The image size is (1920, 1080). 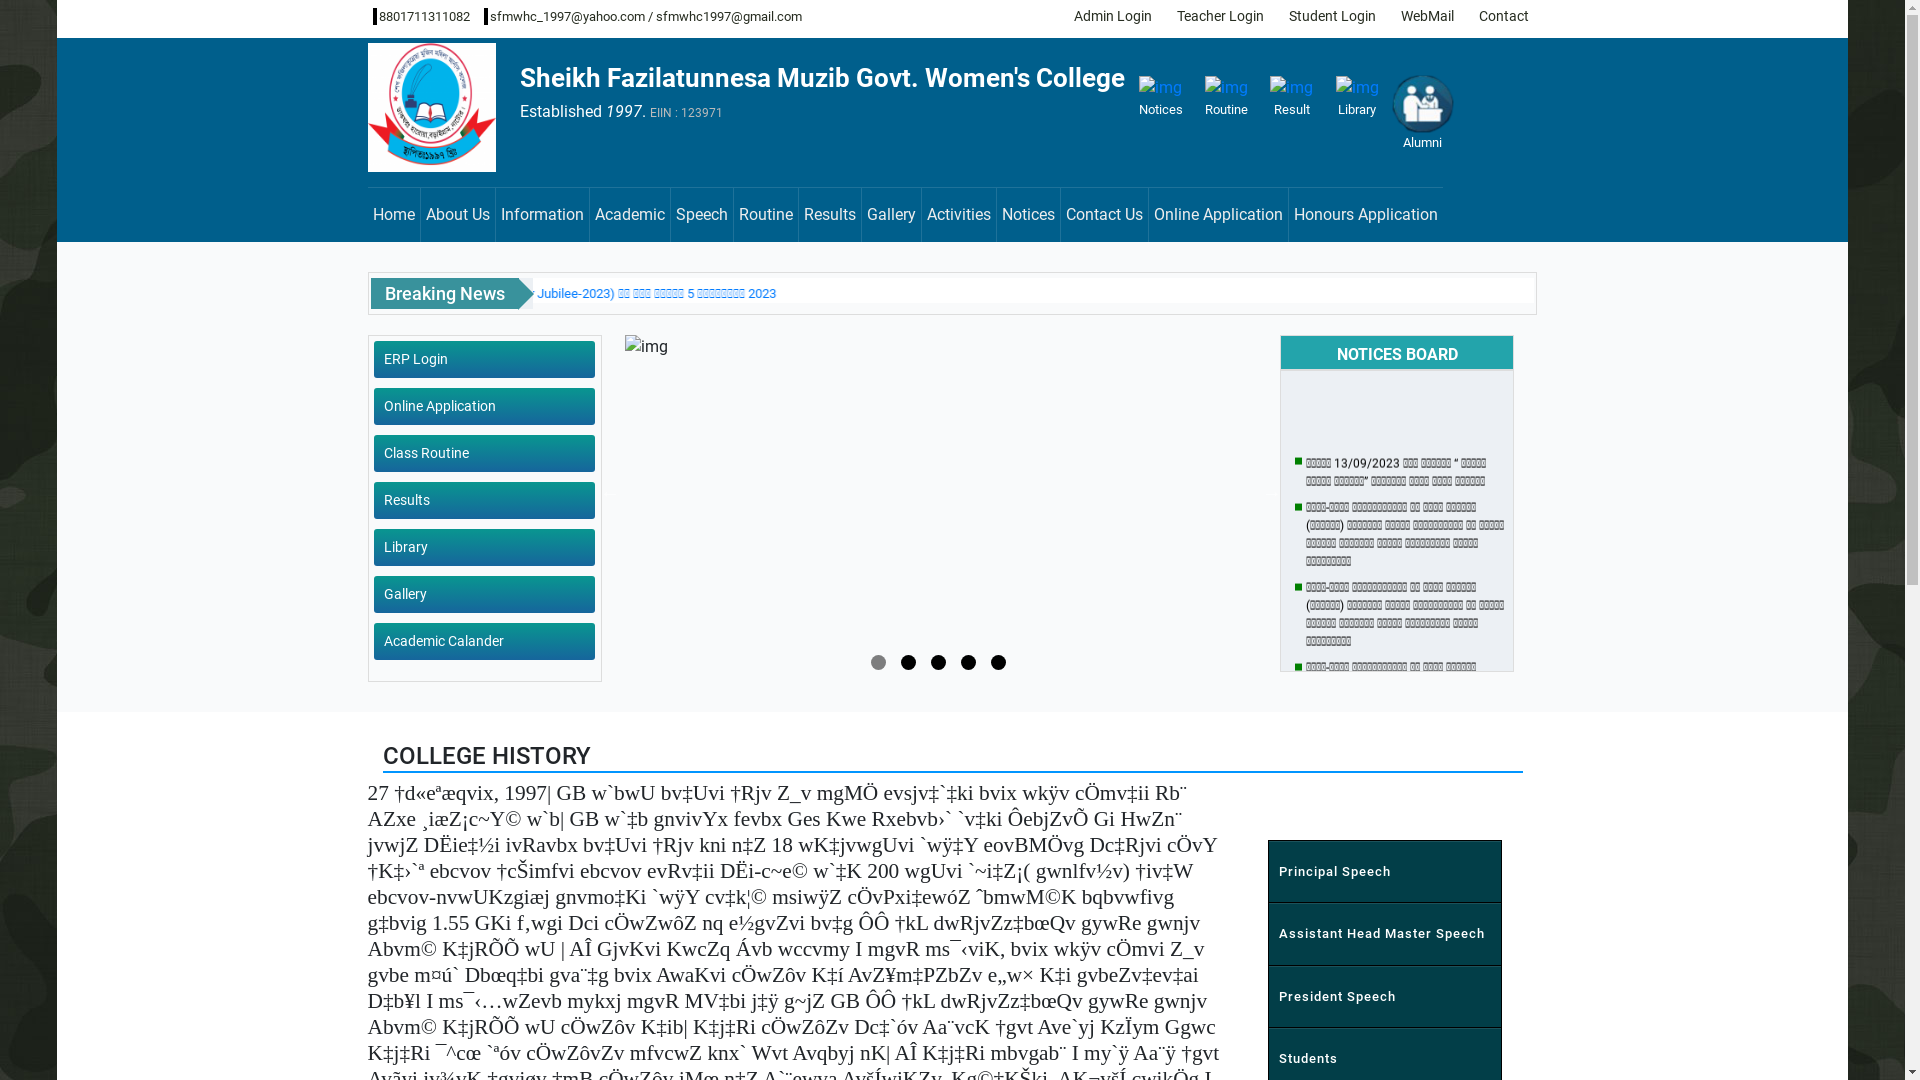 What do you see at coordinates (1104, 215) in the screenshot?
I see `Contact Us` at bounding box center [1104, 215].